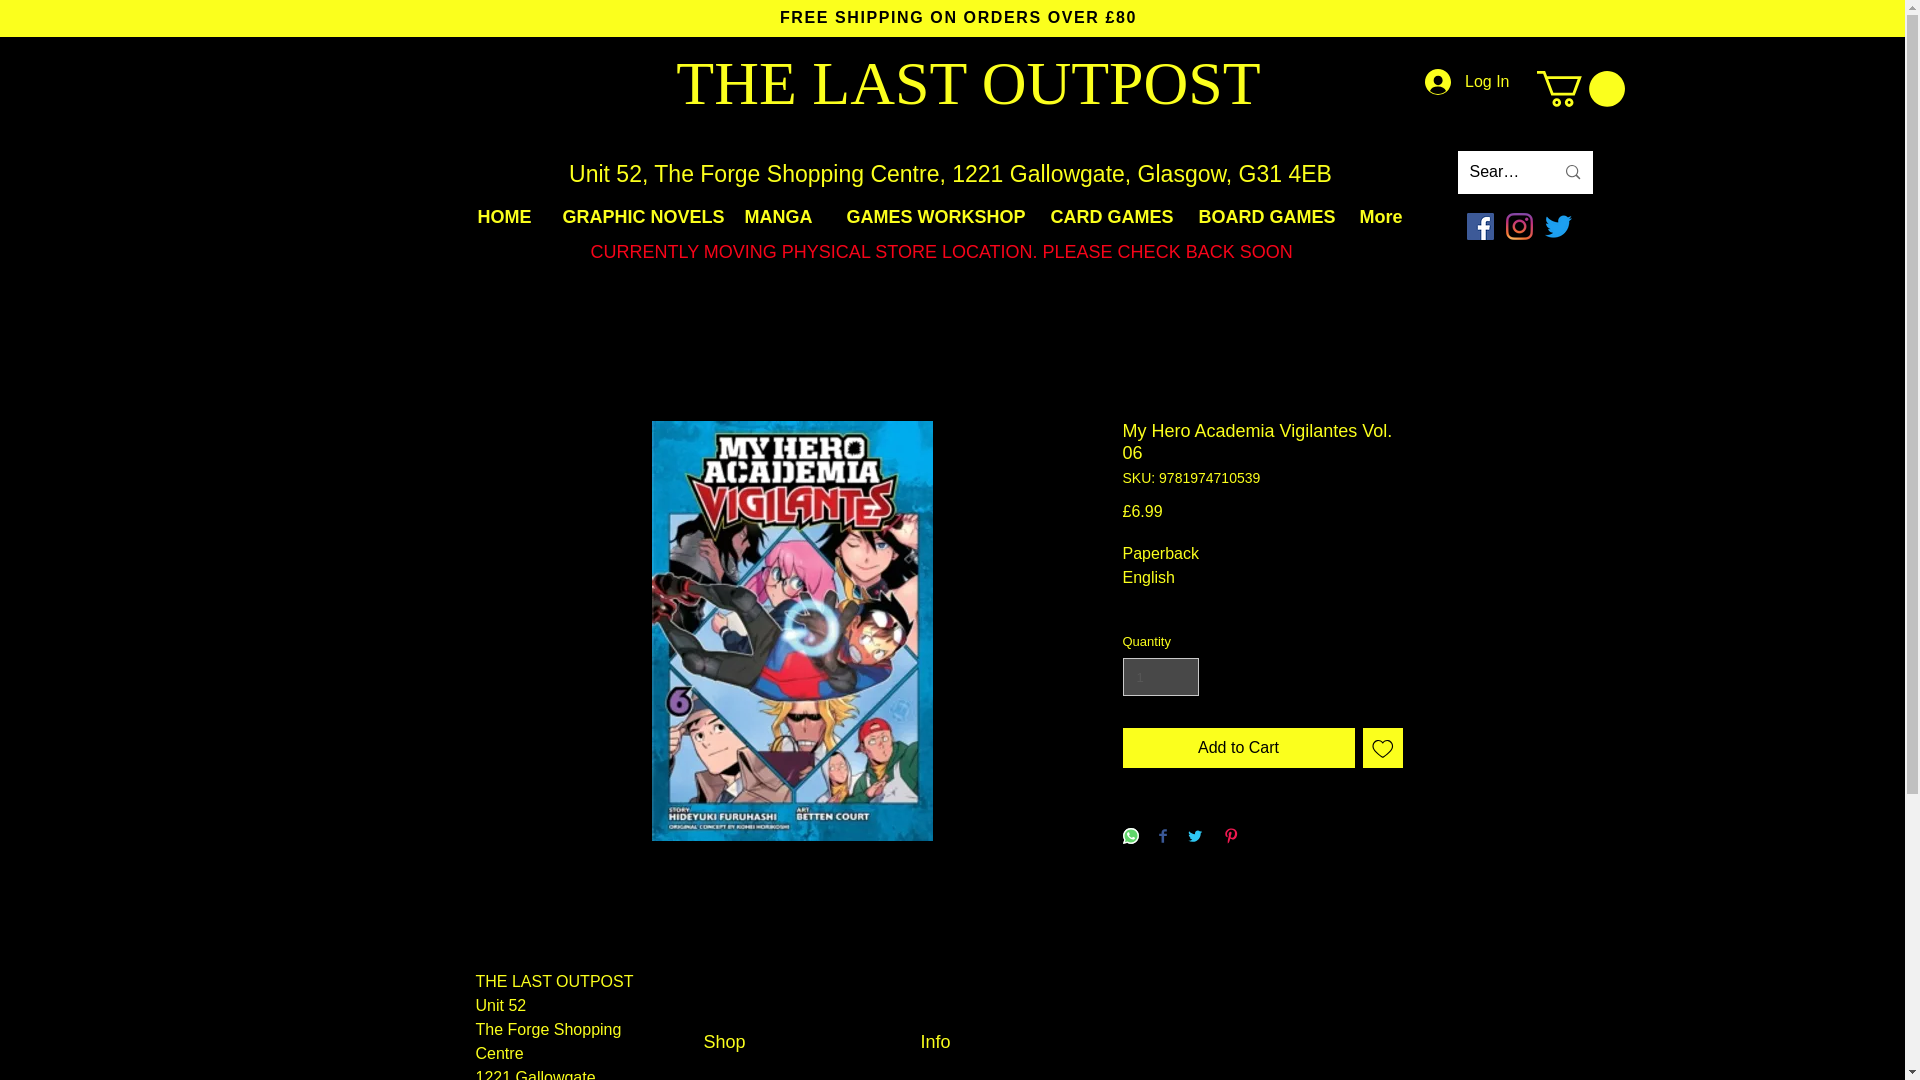 The width and height of the screenshot is (1920, 1080). What do you see at coordinates (967, 82) in the screenshot?
I see `THE LAST OUTPOST` at bounding box center [967, 82].